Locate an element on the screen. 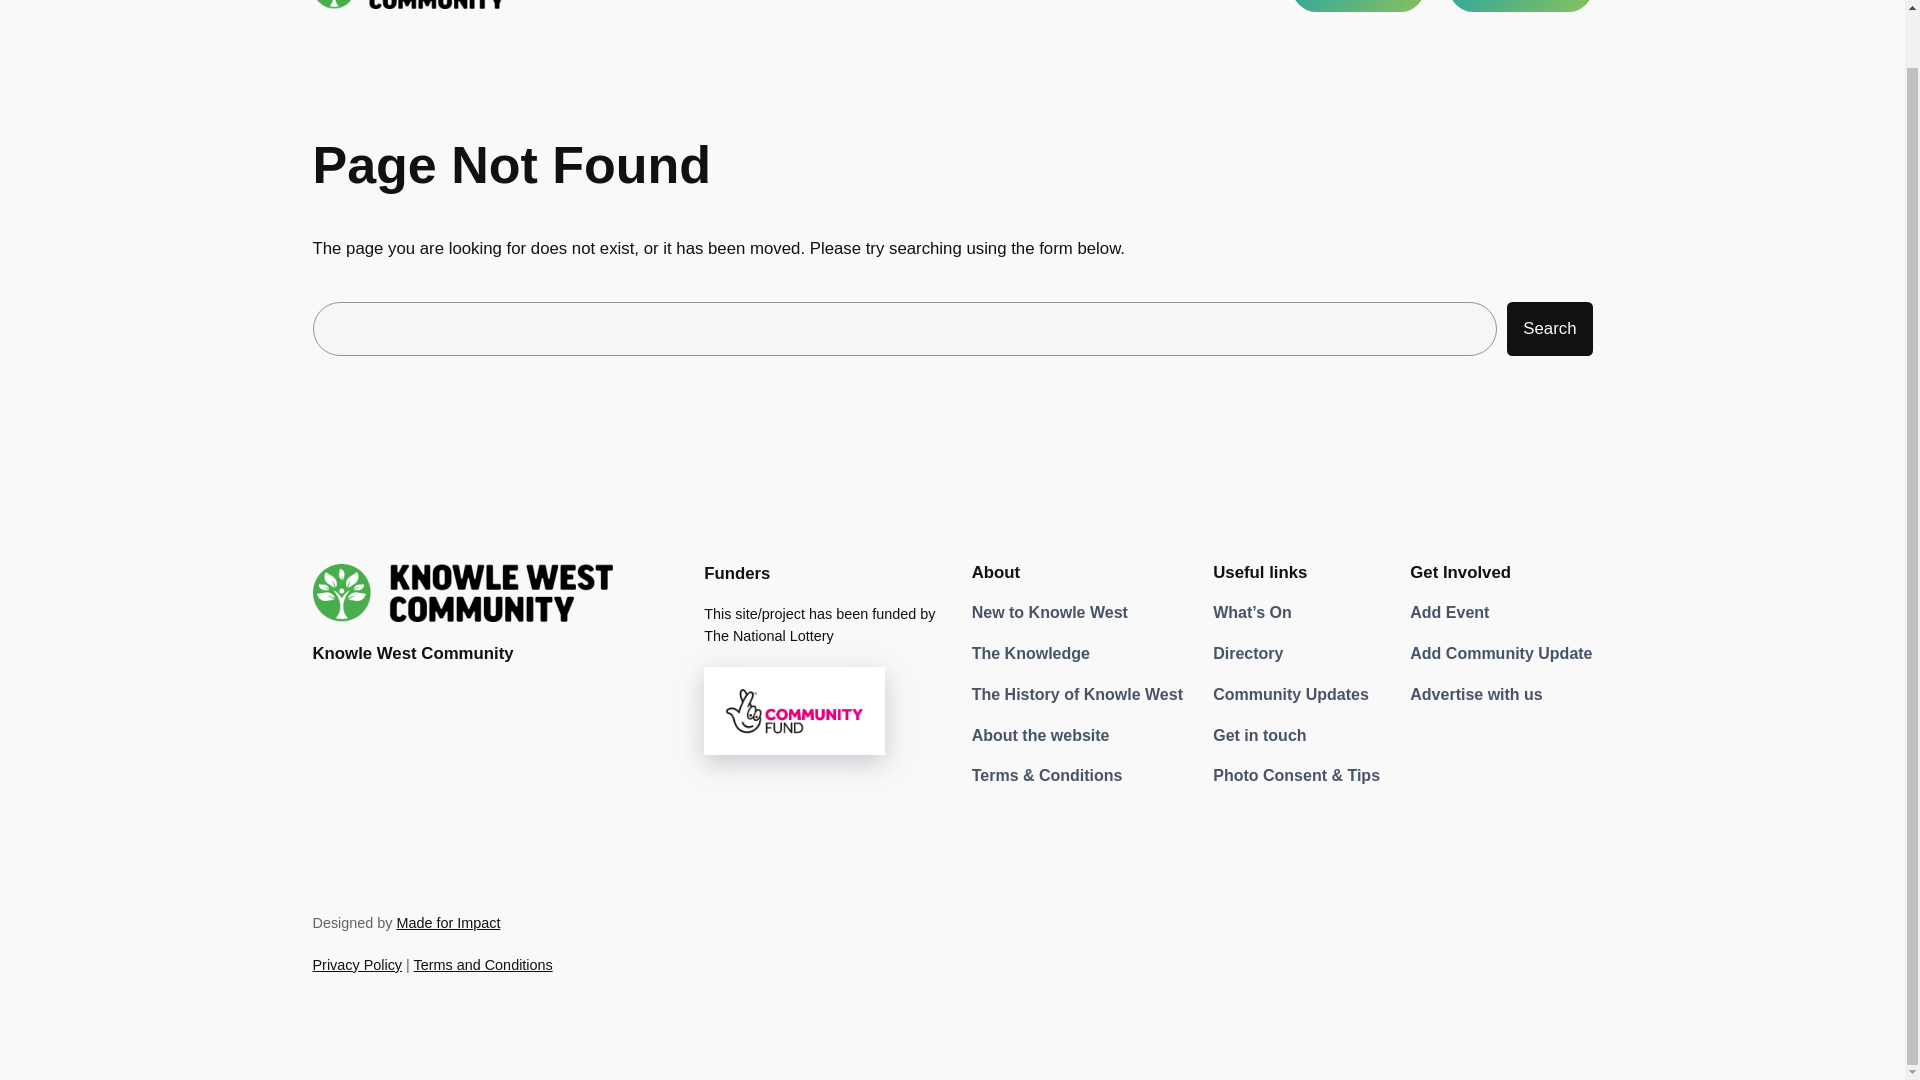 This screenshot has width=1920, height=1080. Search is located at coordinates (1549, 329).